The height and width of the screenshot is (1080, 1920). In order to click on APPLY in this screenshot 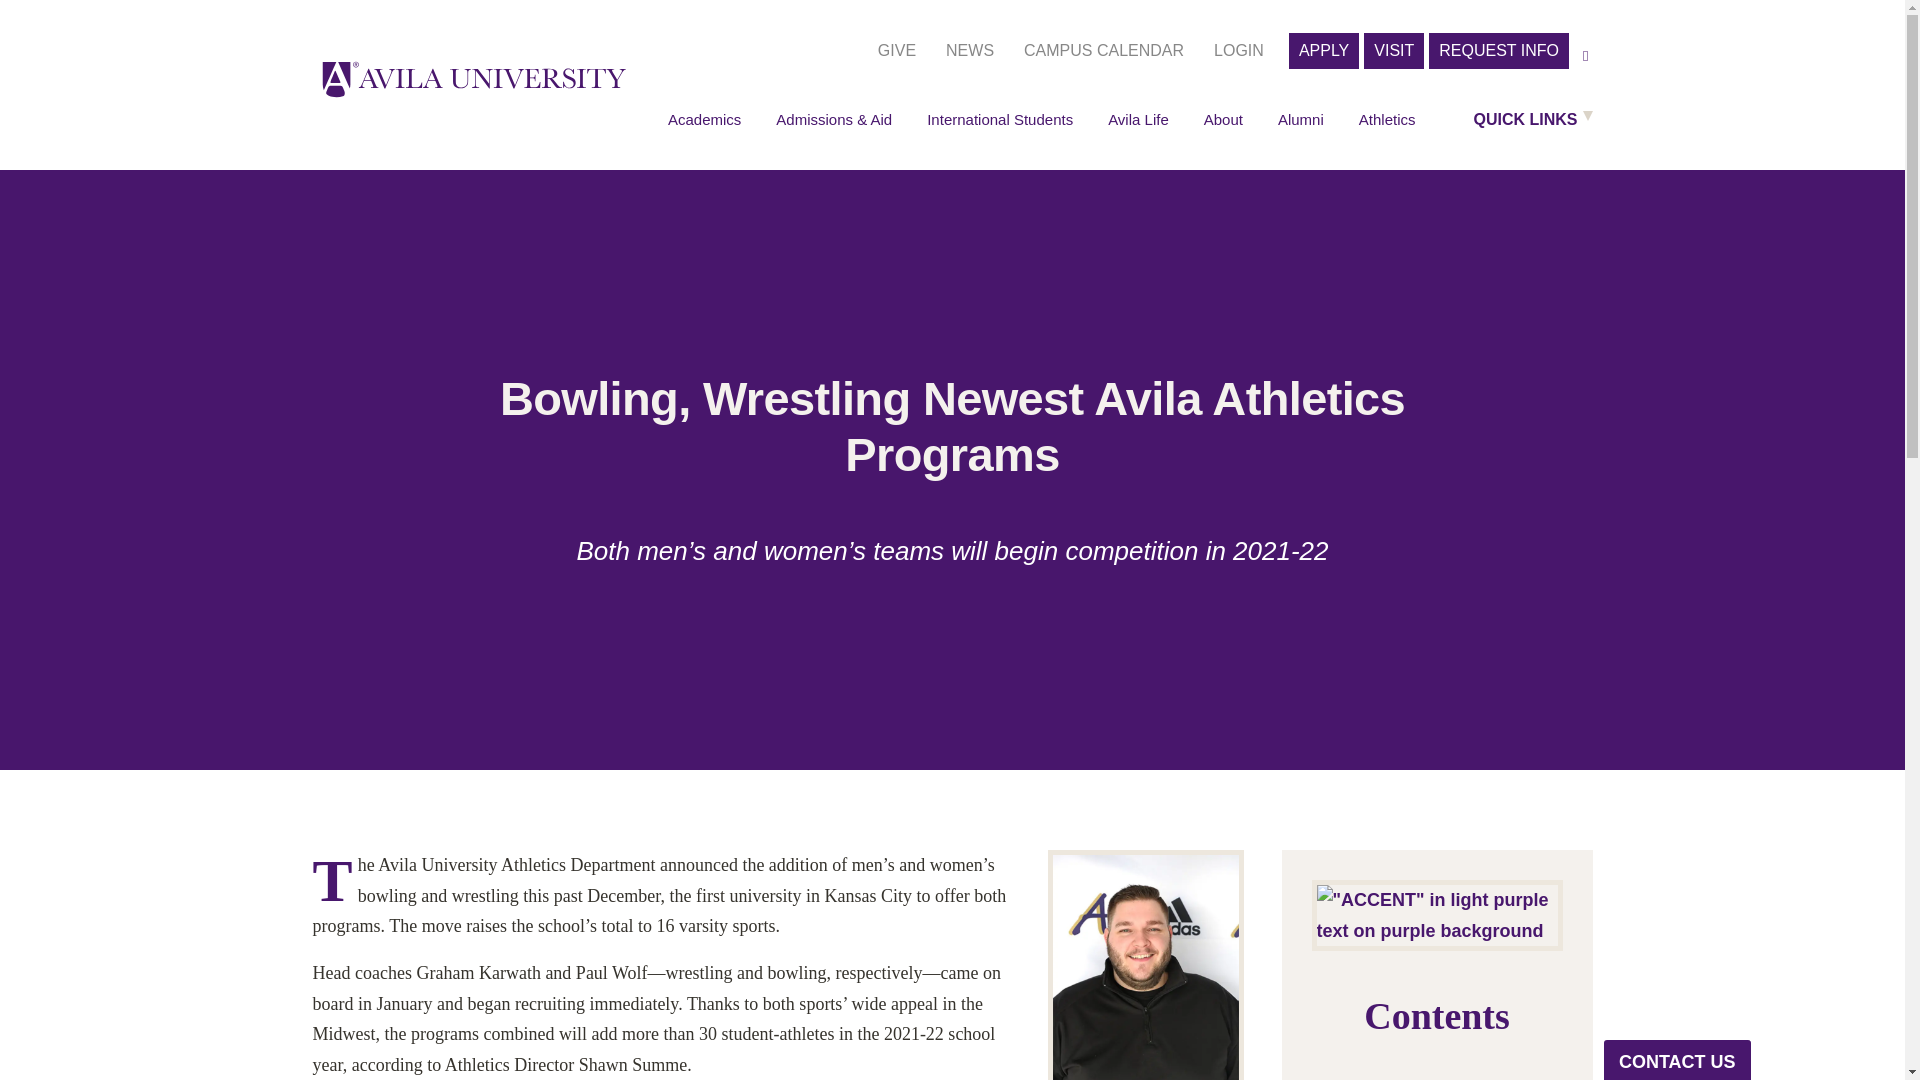, I will do `click(1324, 51)`.